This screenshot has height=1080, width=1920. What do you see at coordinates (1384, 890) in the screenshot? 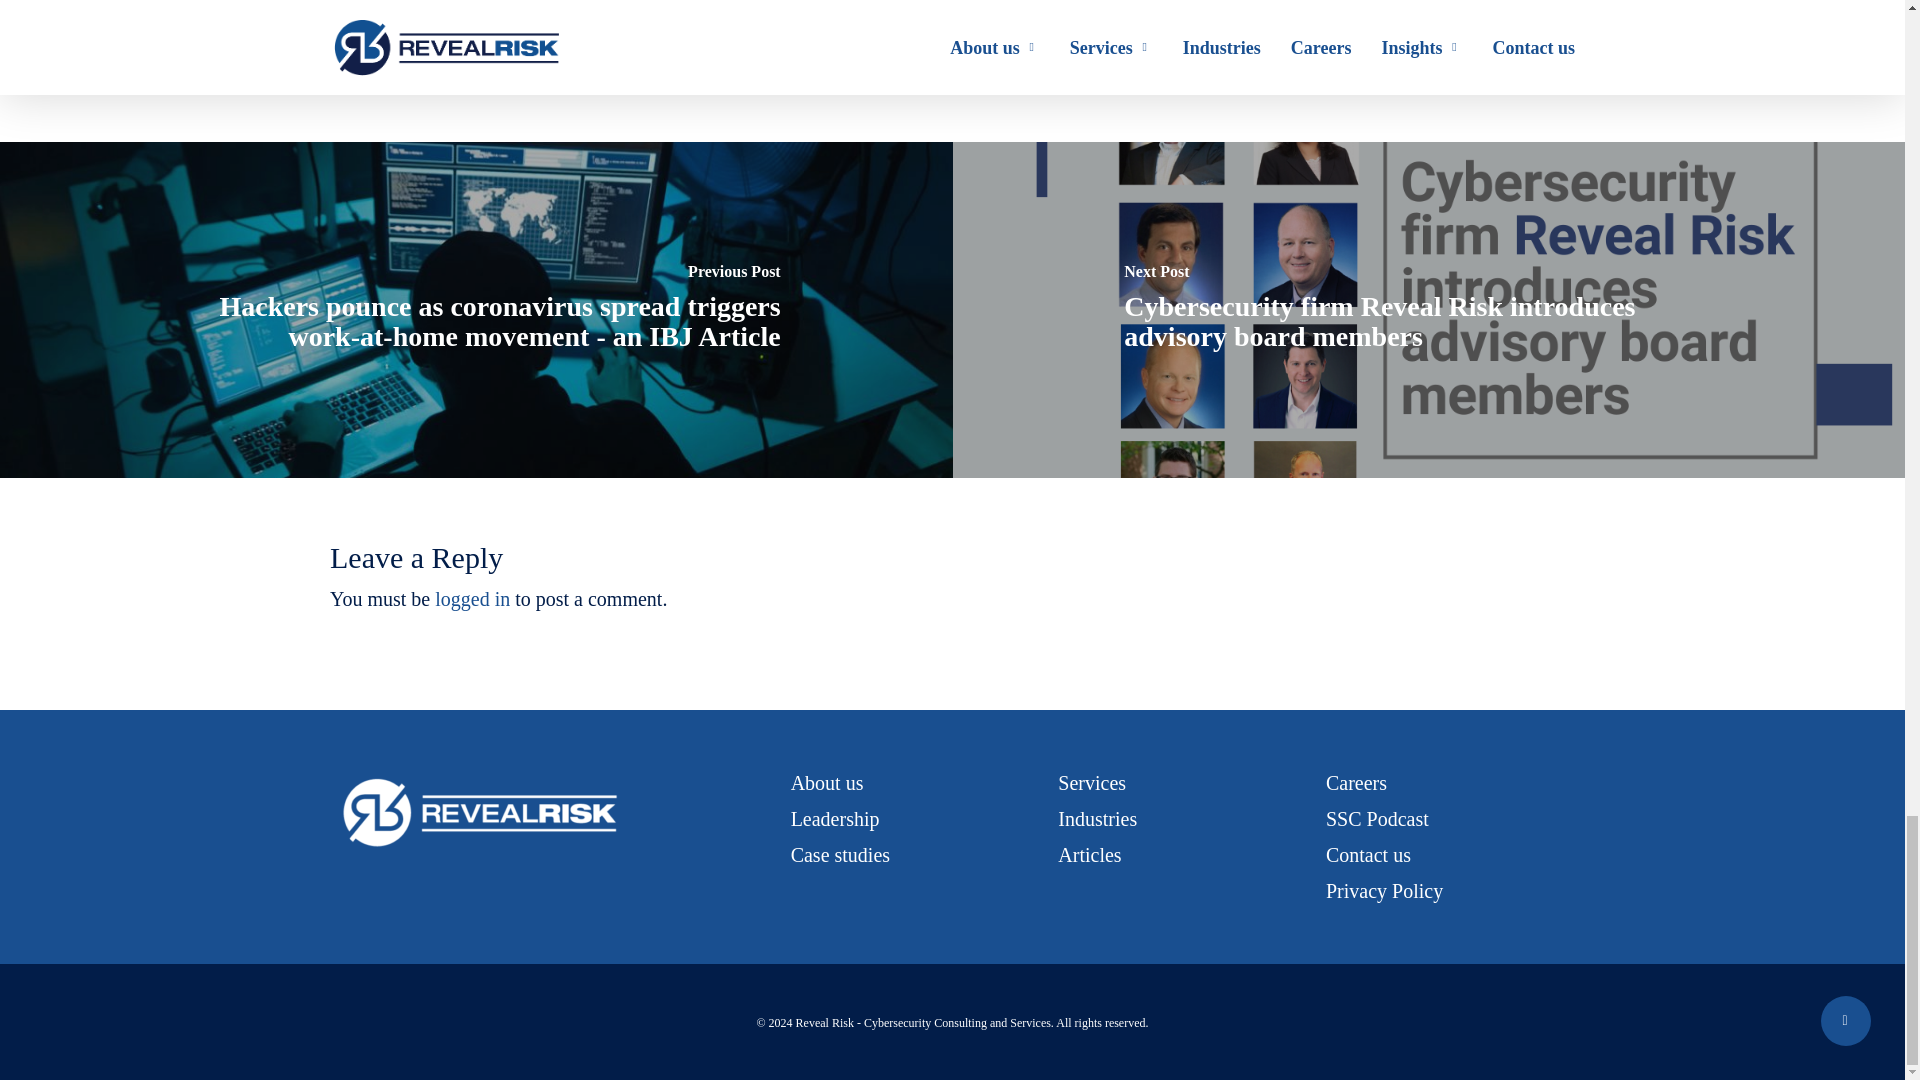
I see `Privacy Policy` at bounding box center [1384, 890].